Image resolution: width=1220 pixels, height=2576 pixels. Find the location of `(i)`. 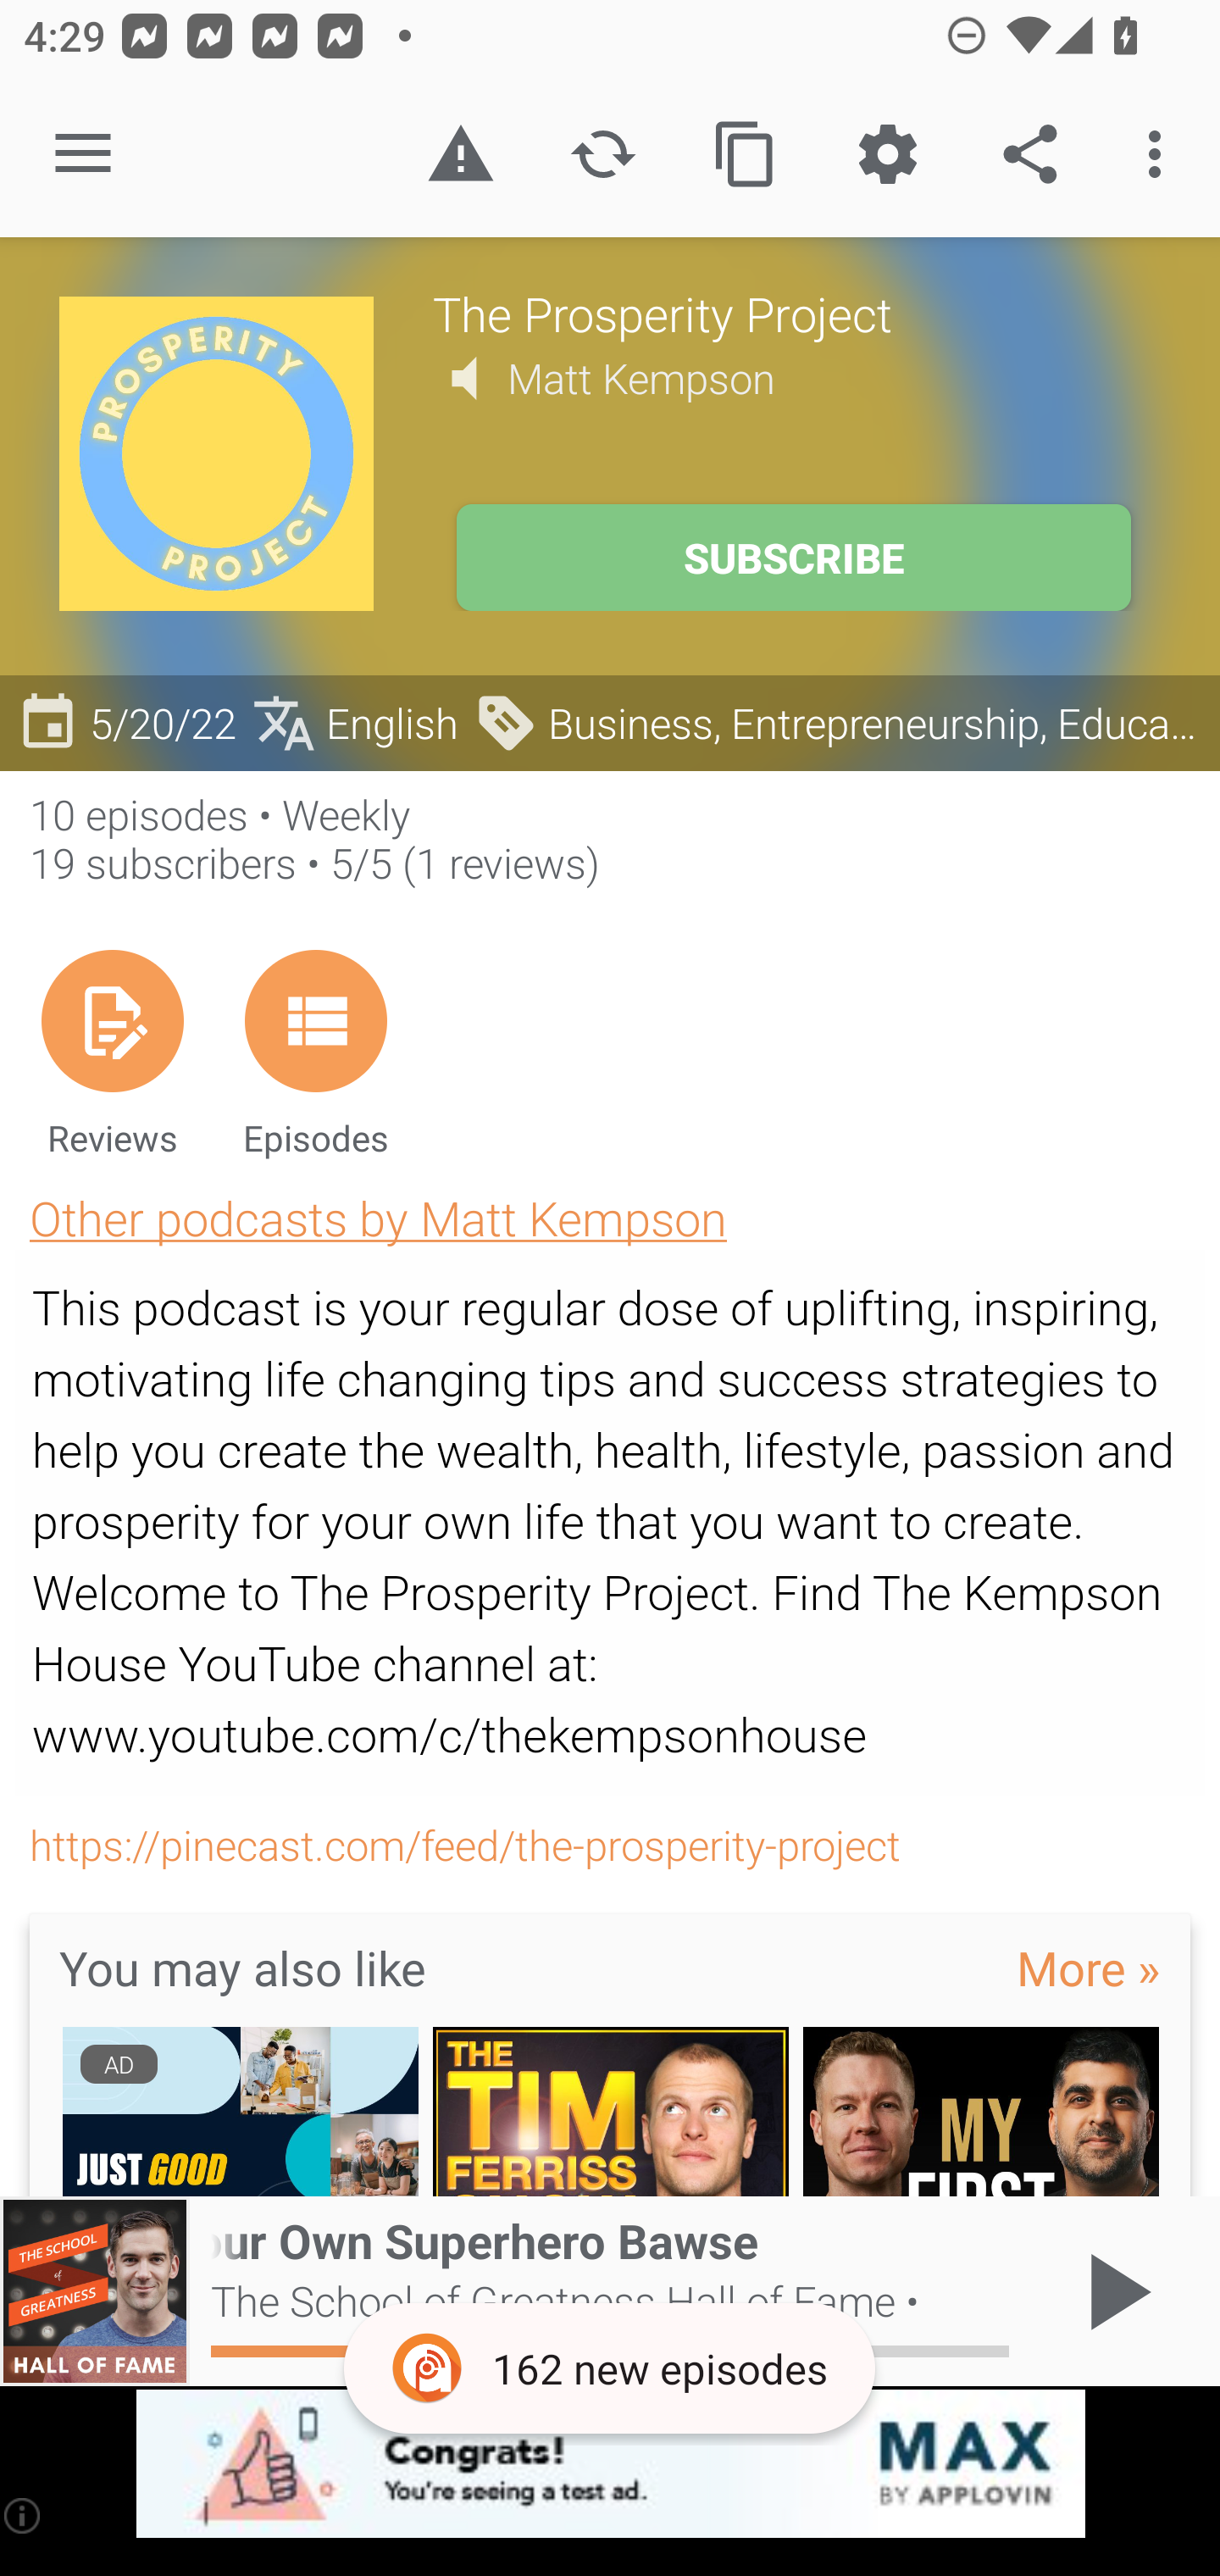

(i) is located at coordinates (24, 2515).